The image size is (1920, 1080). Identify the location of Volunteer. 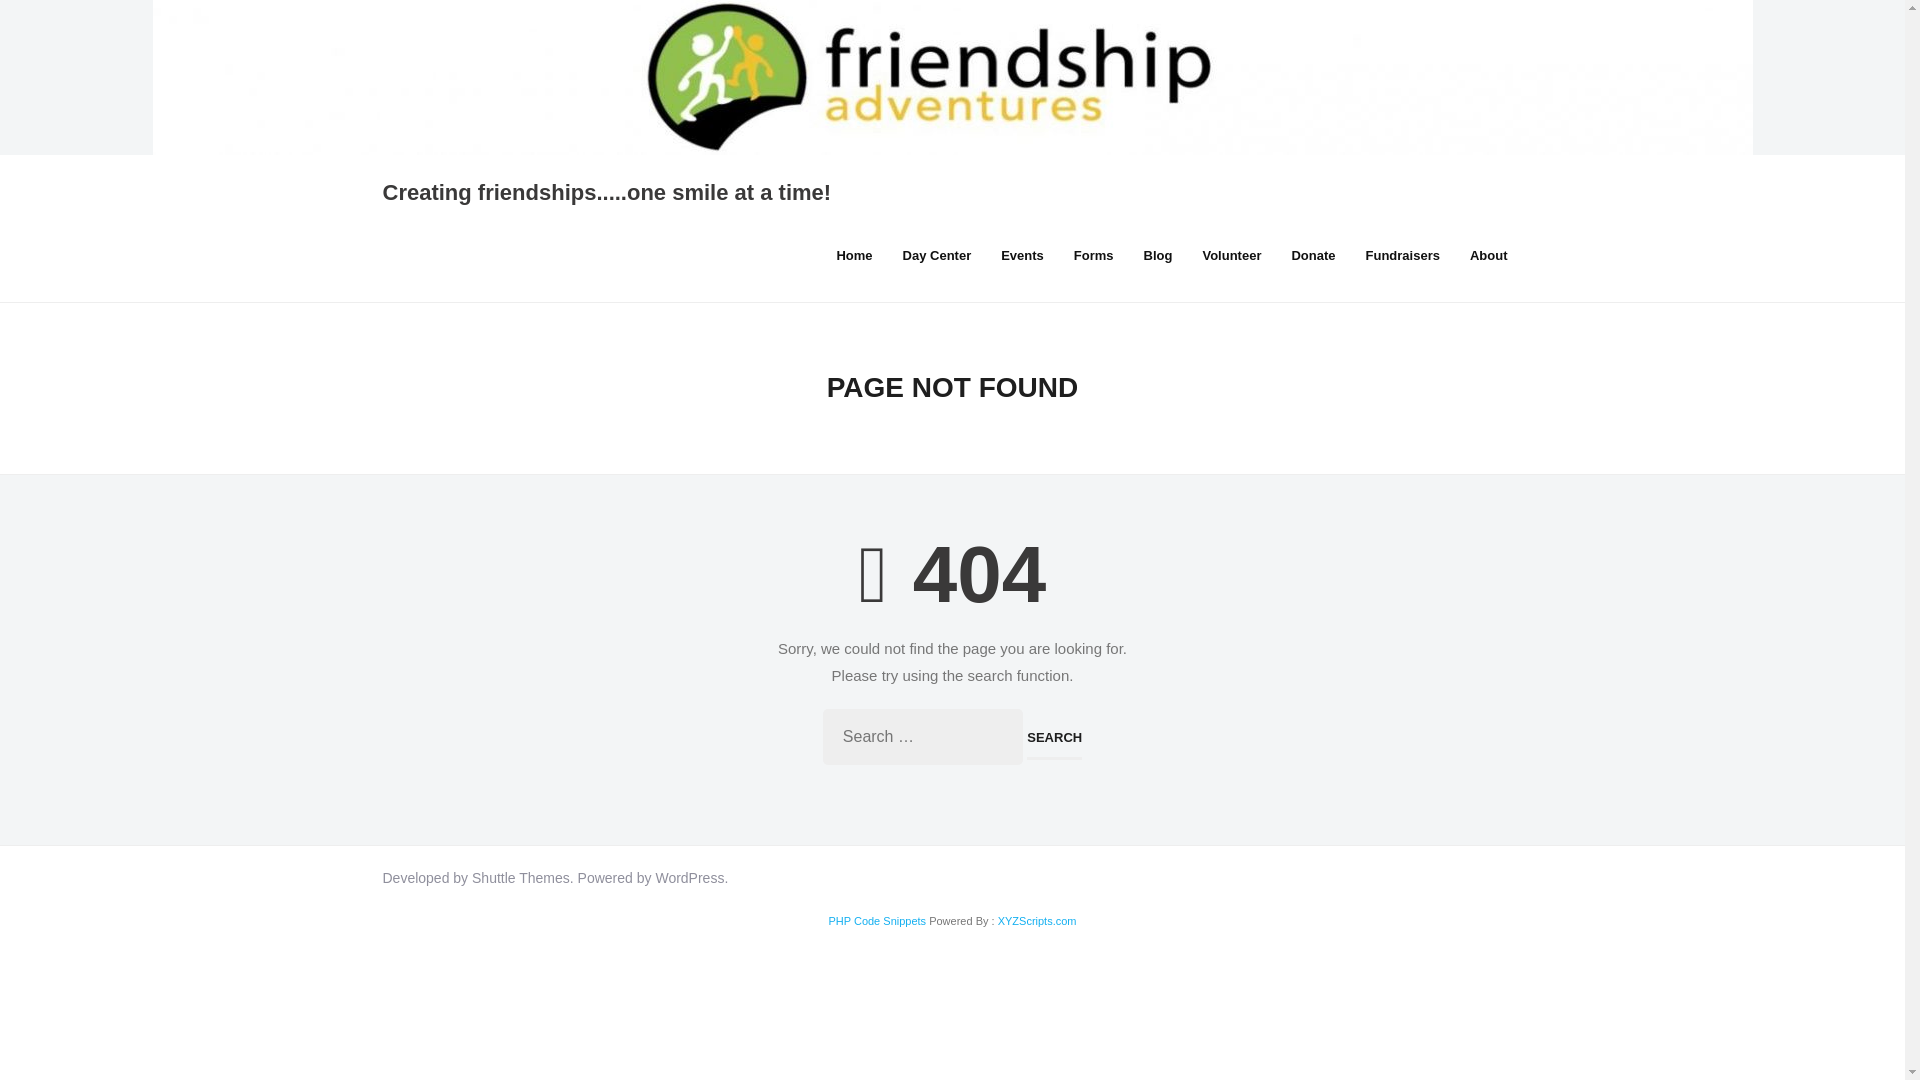
(1231, 256).